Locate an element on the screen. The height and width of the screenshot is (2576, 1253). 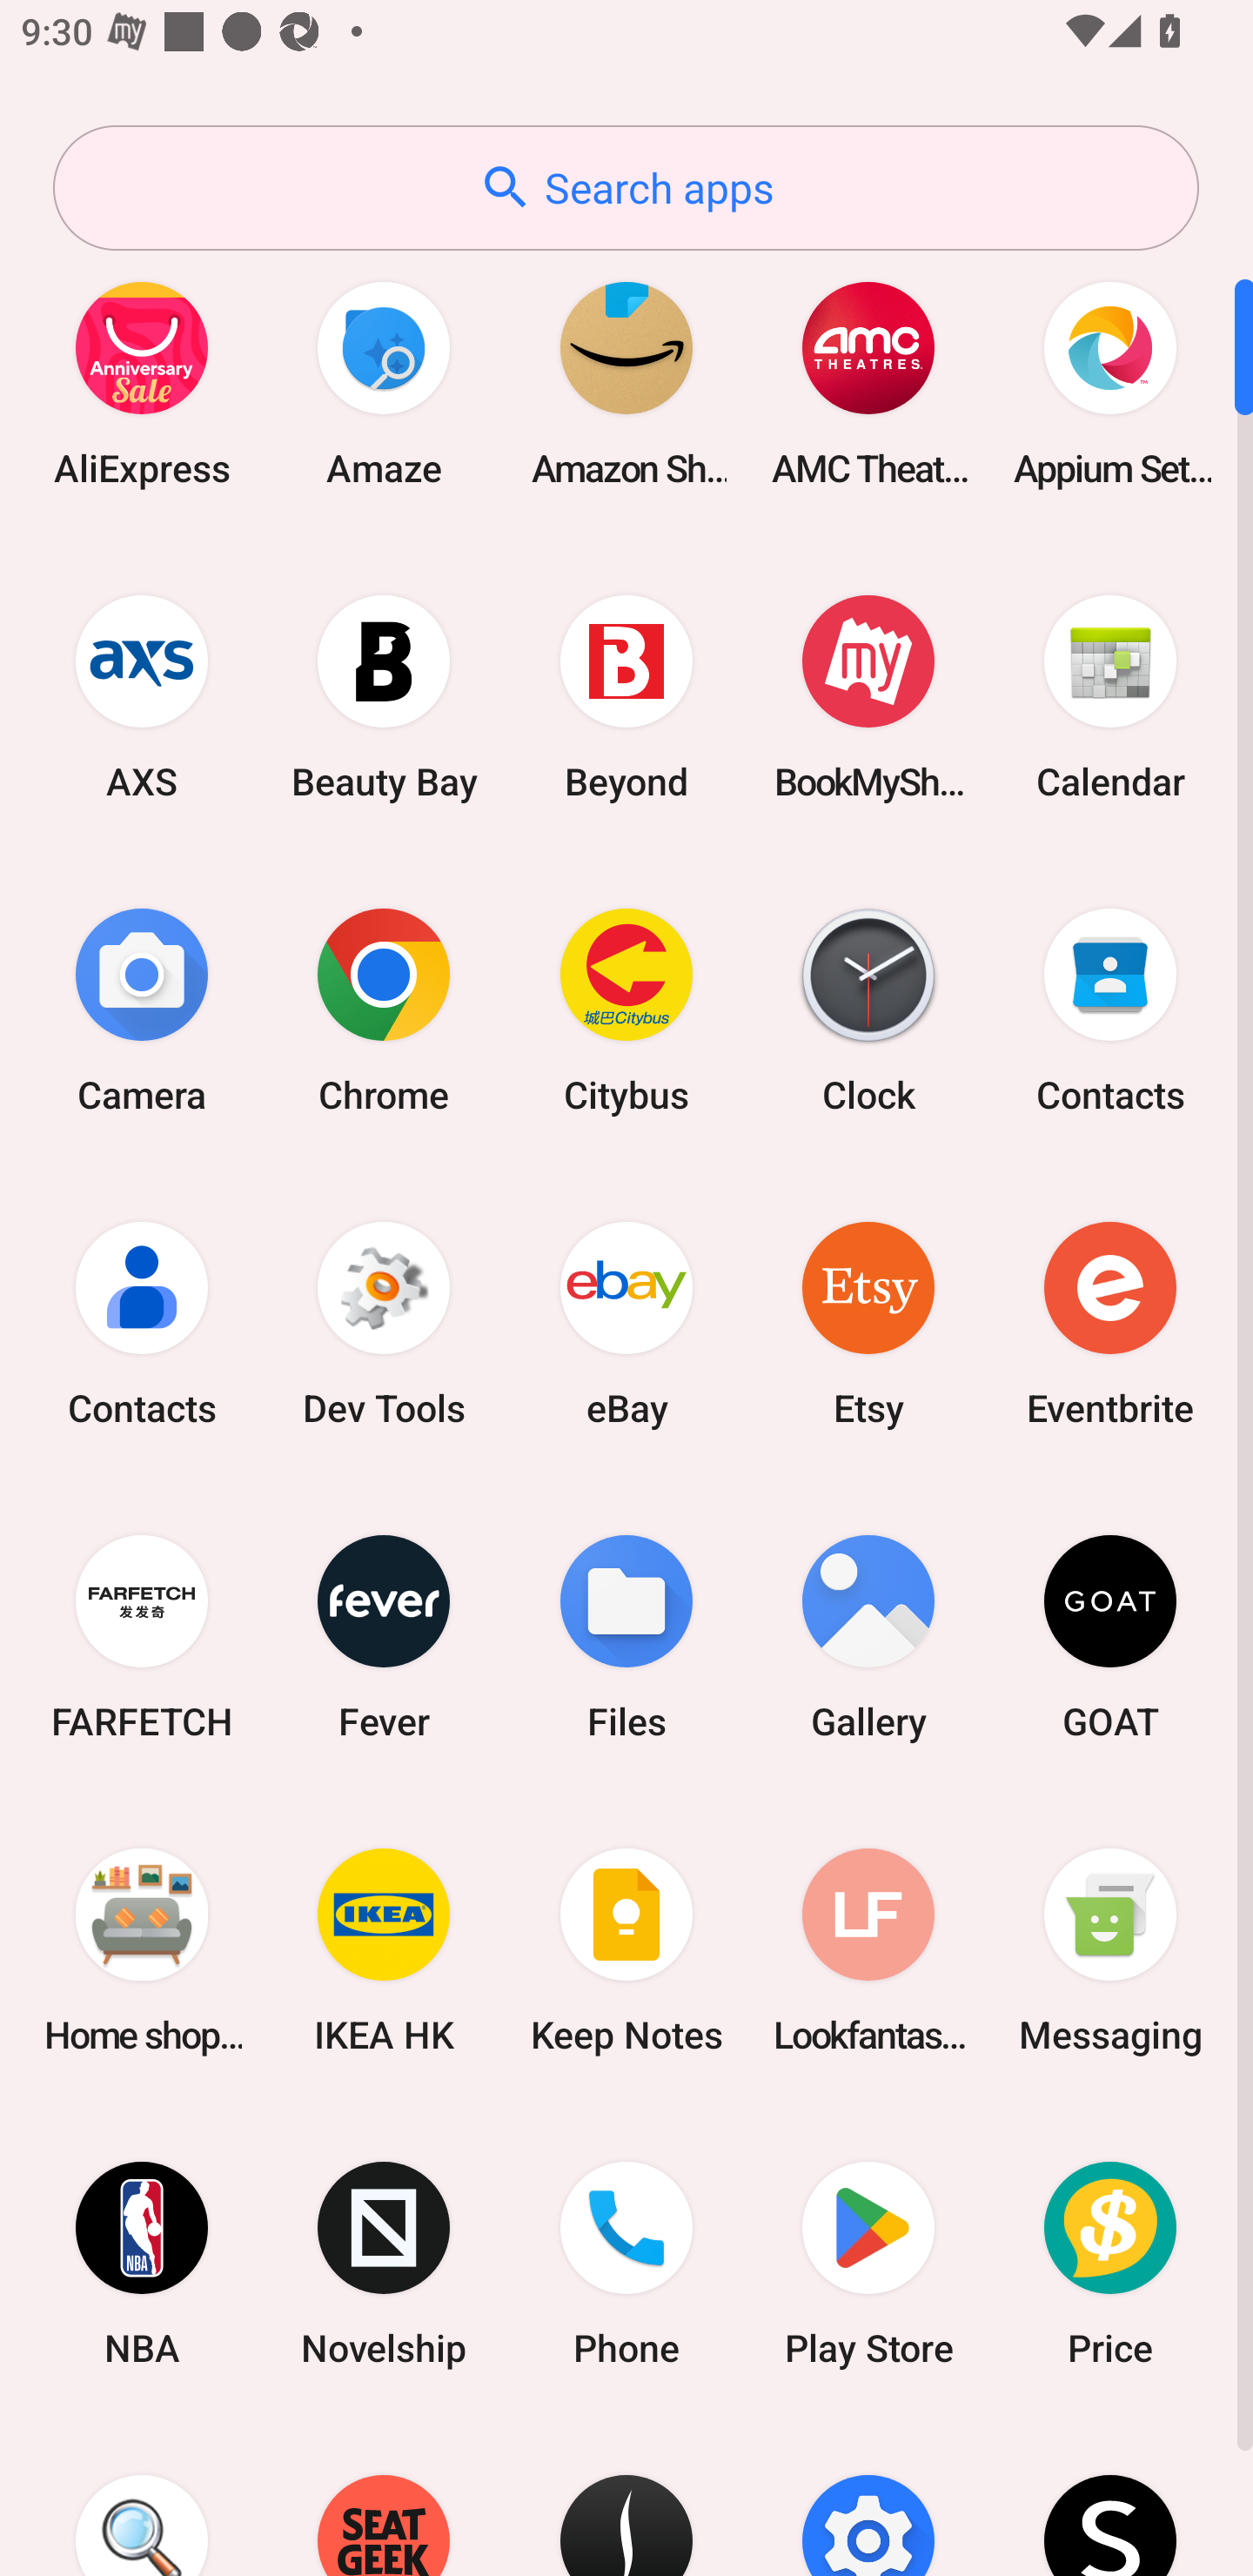
Contacts is located at coordinates (142, 1323).